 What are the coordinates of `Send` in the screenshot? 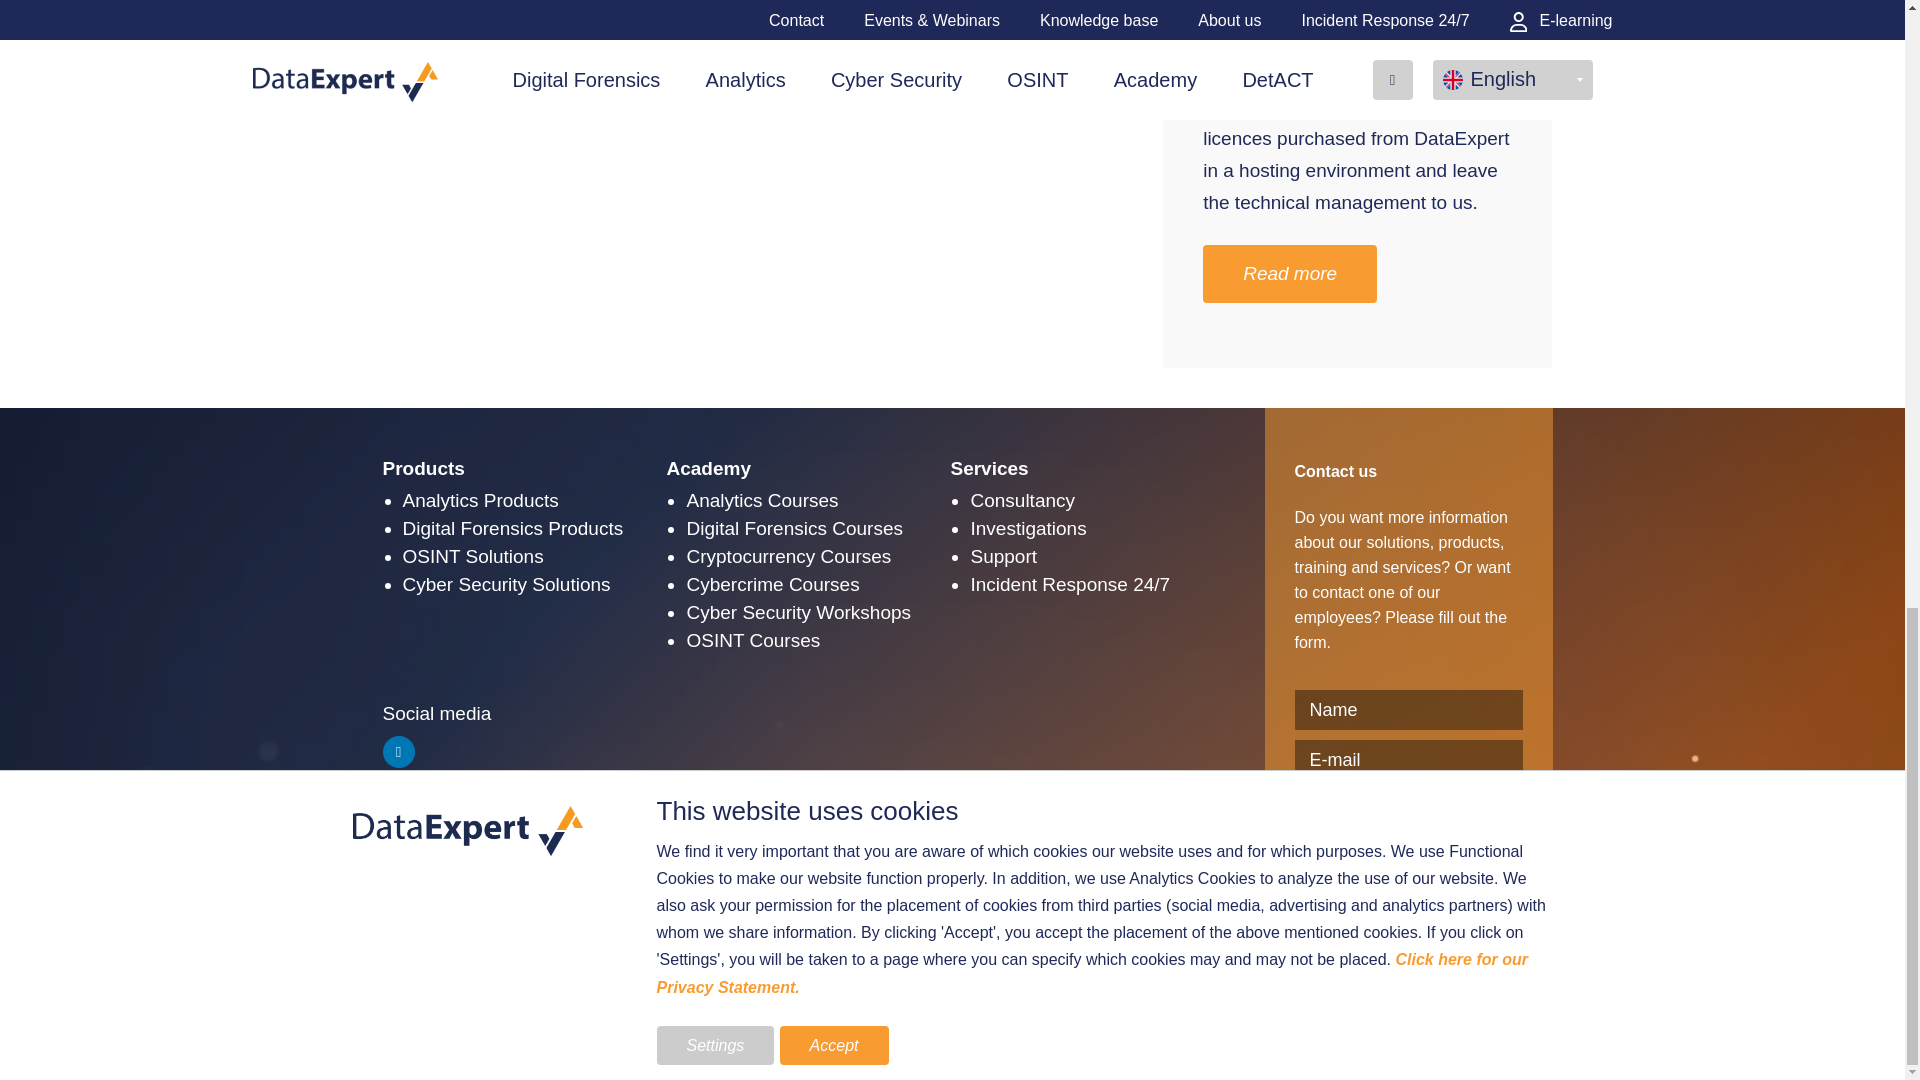 It's located at (1408, 999).